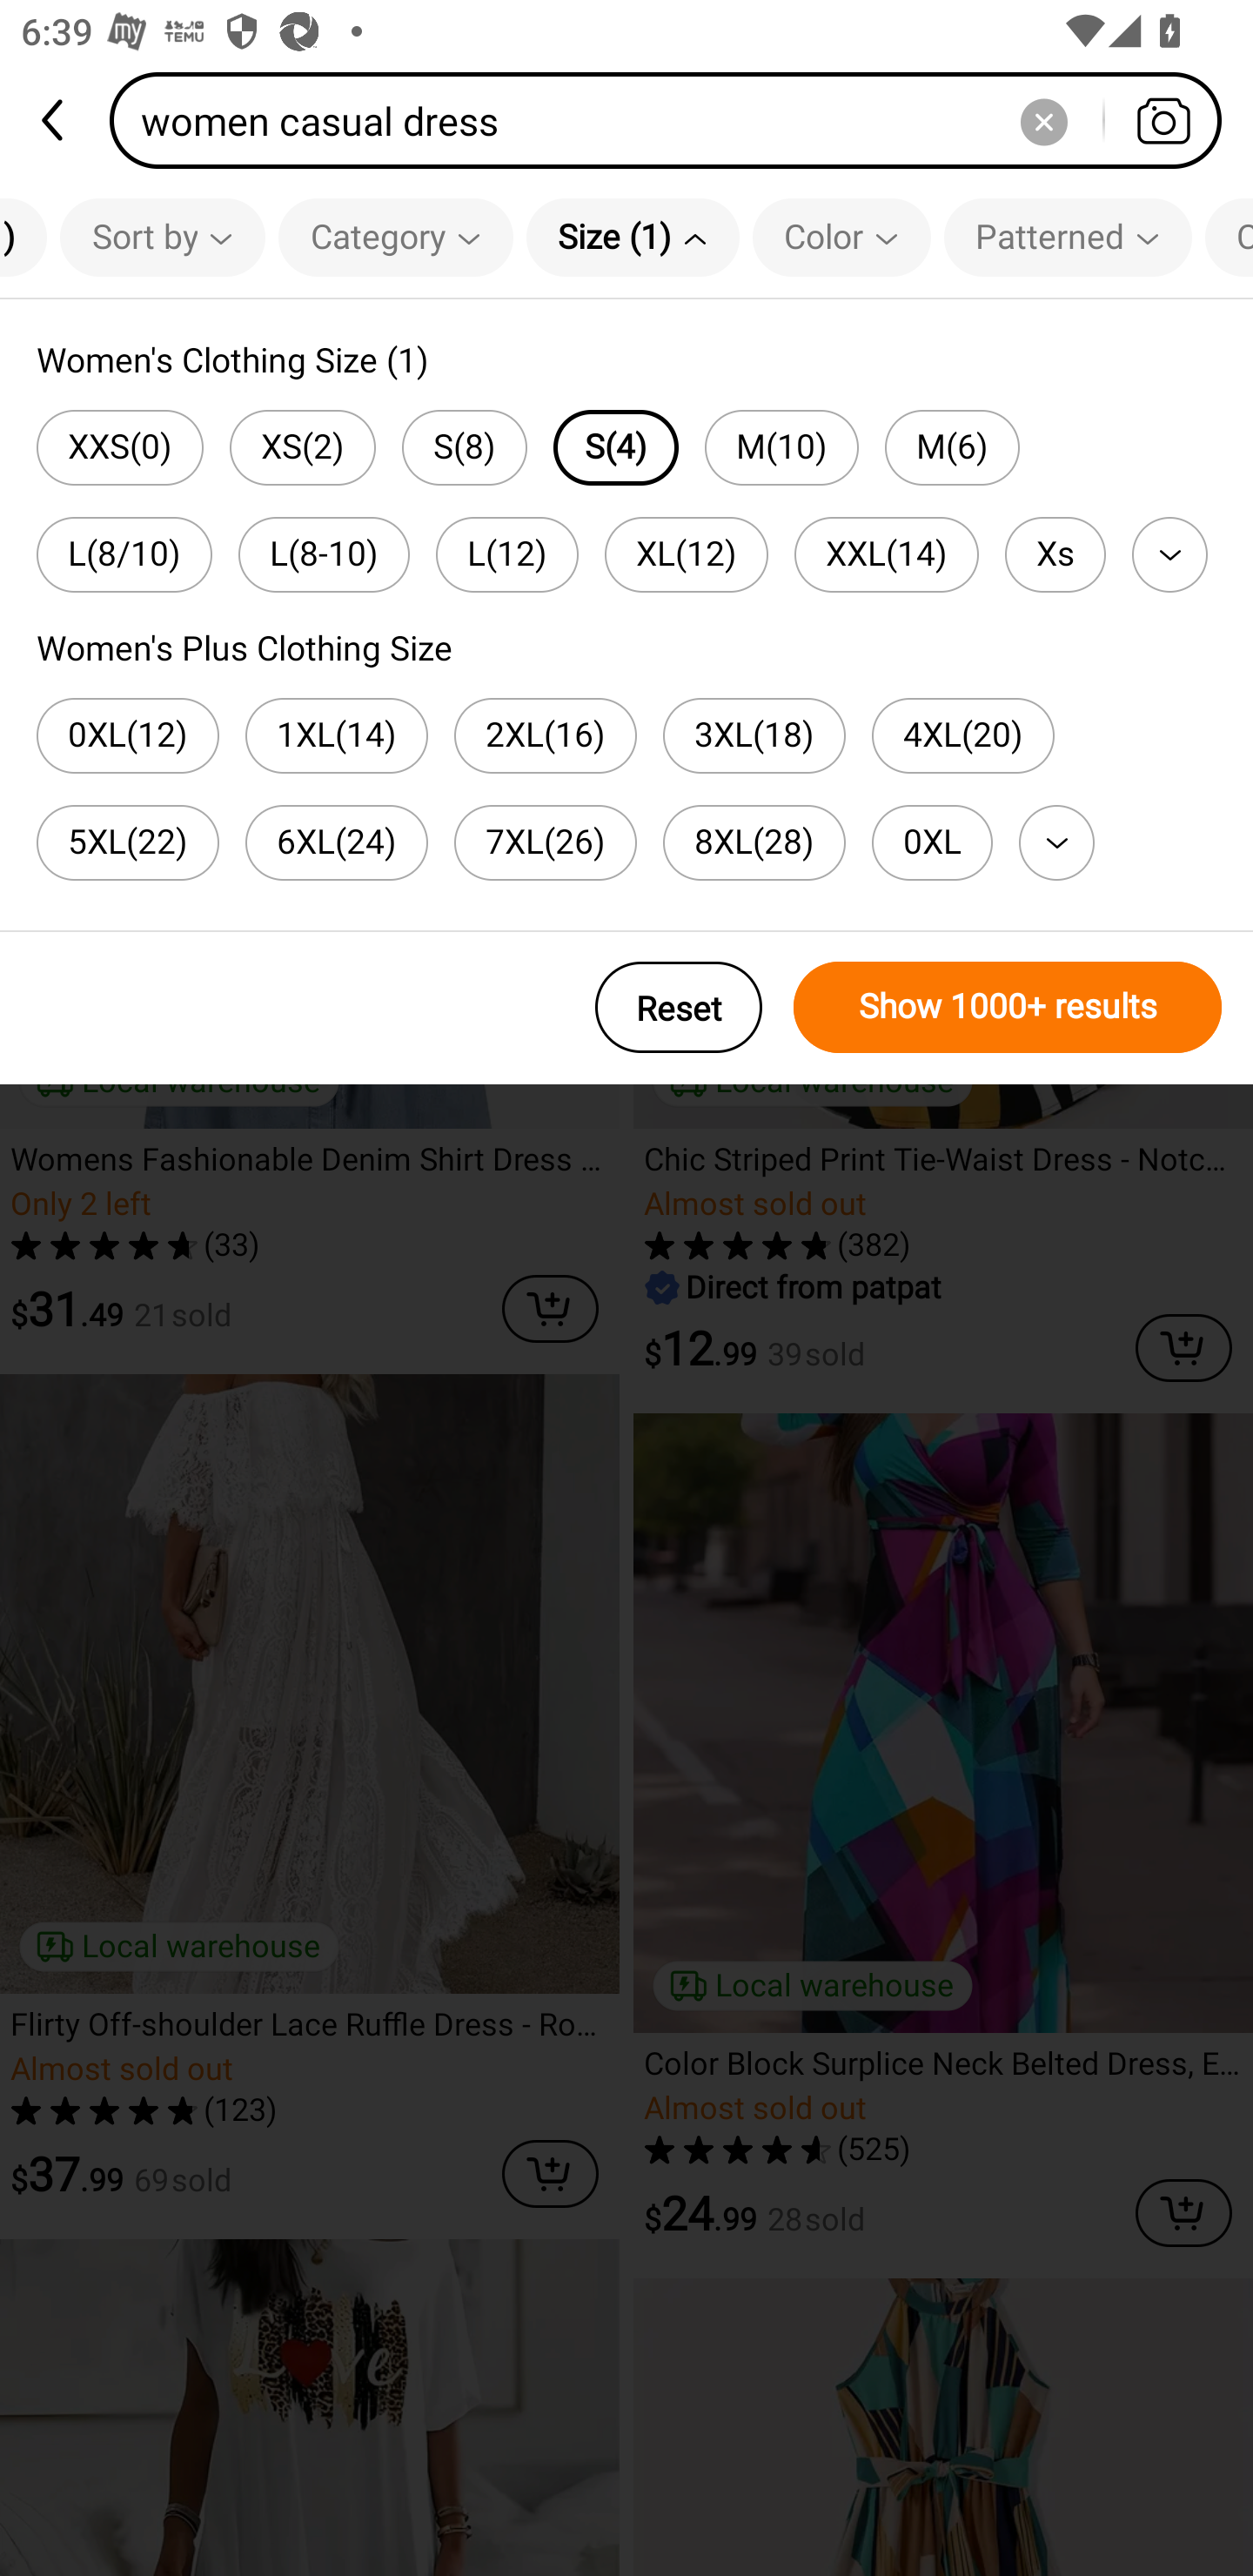 The width and height of the screenshot is (1253, 2576). Describe the element at coordinates (545, 842) in the screenshot. I see `7XL(26)` at that location.